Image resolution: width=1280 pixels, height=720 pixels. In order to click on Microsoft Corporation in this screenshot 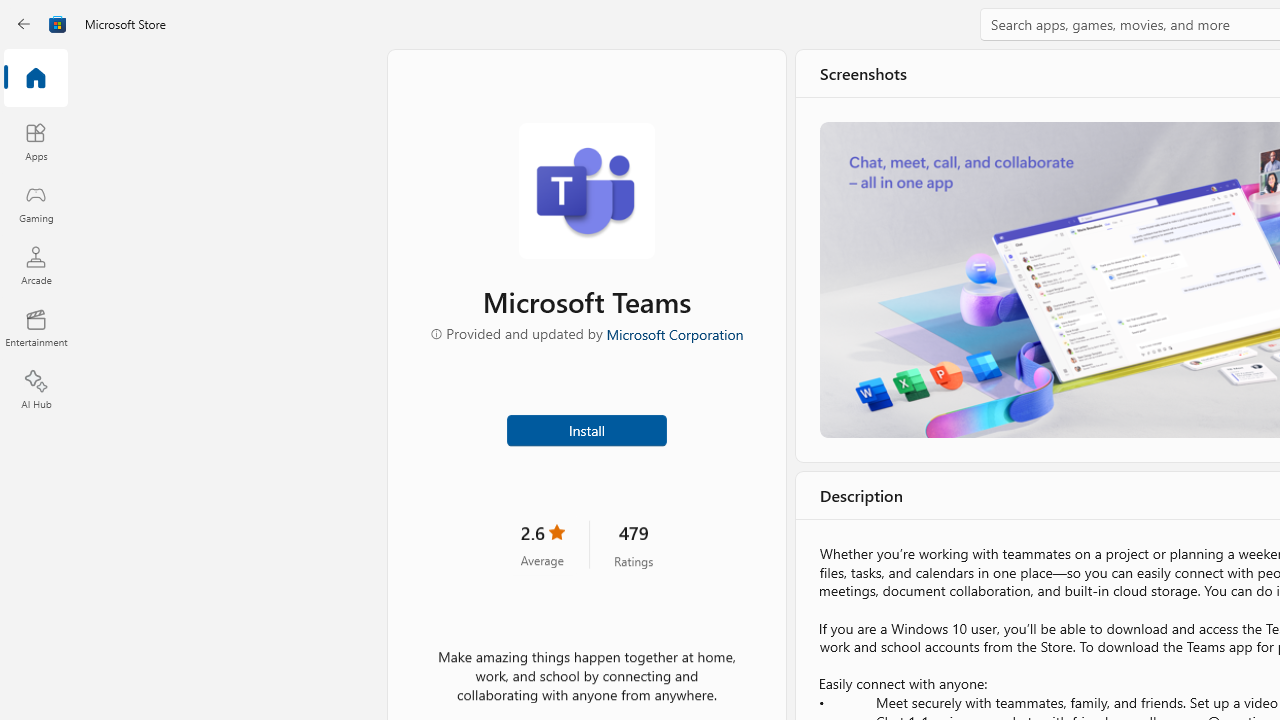, I will do `click(674, 333)`.